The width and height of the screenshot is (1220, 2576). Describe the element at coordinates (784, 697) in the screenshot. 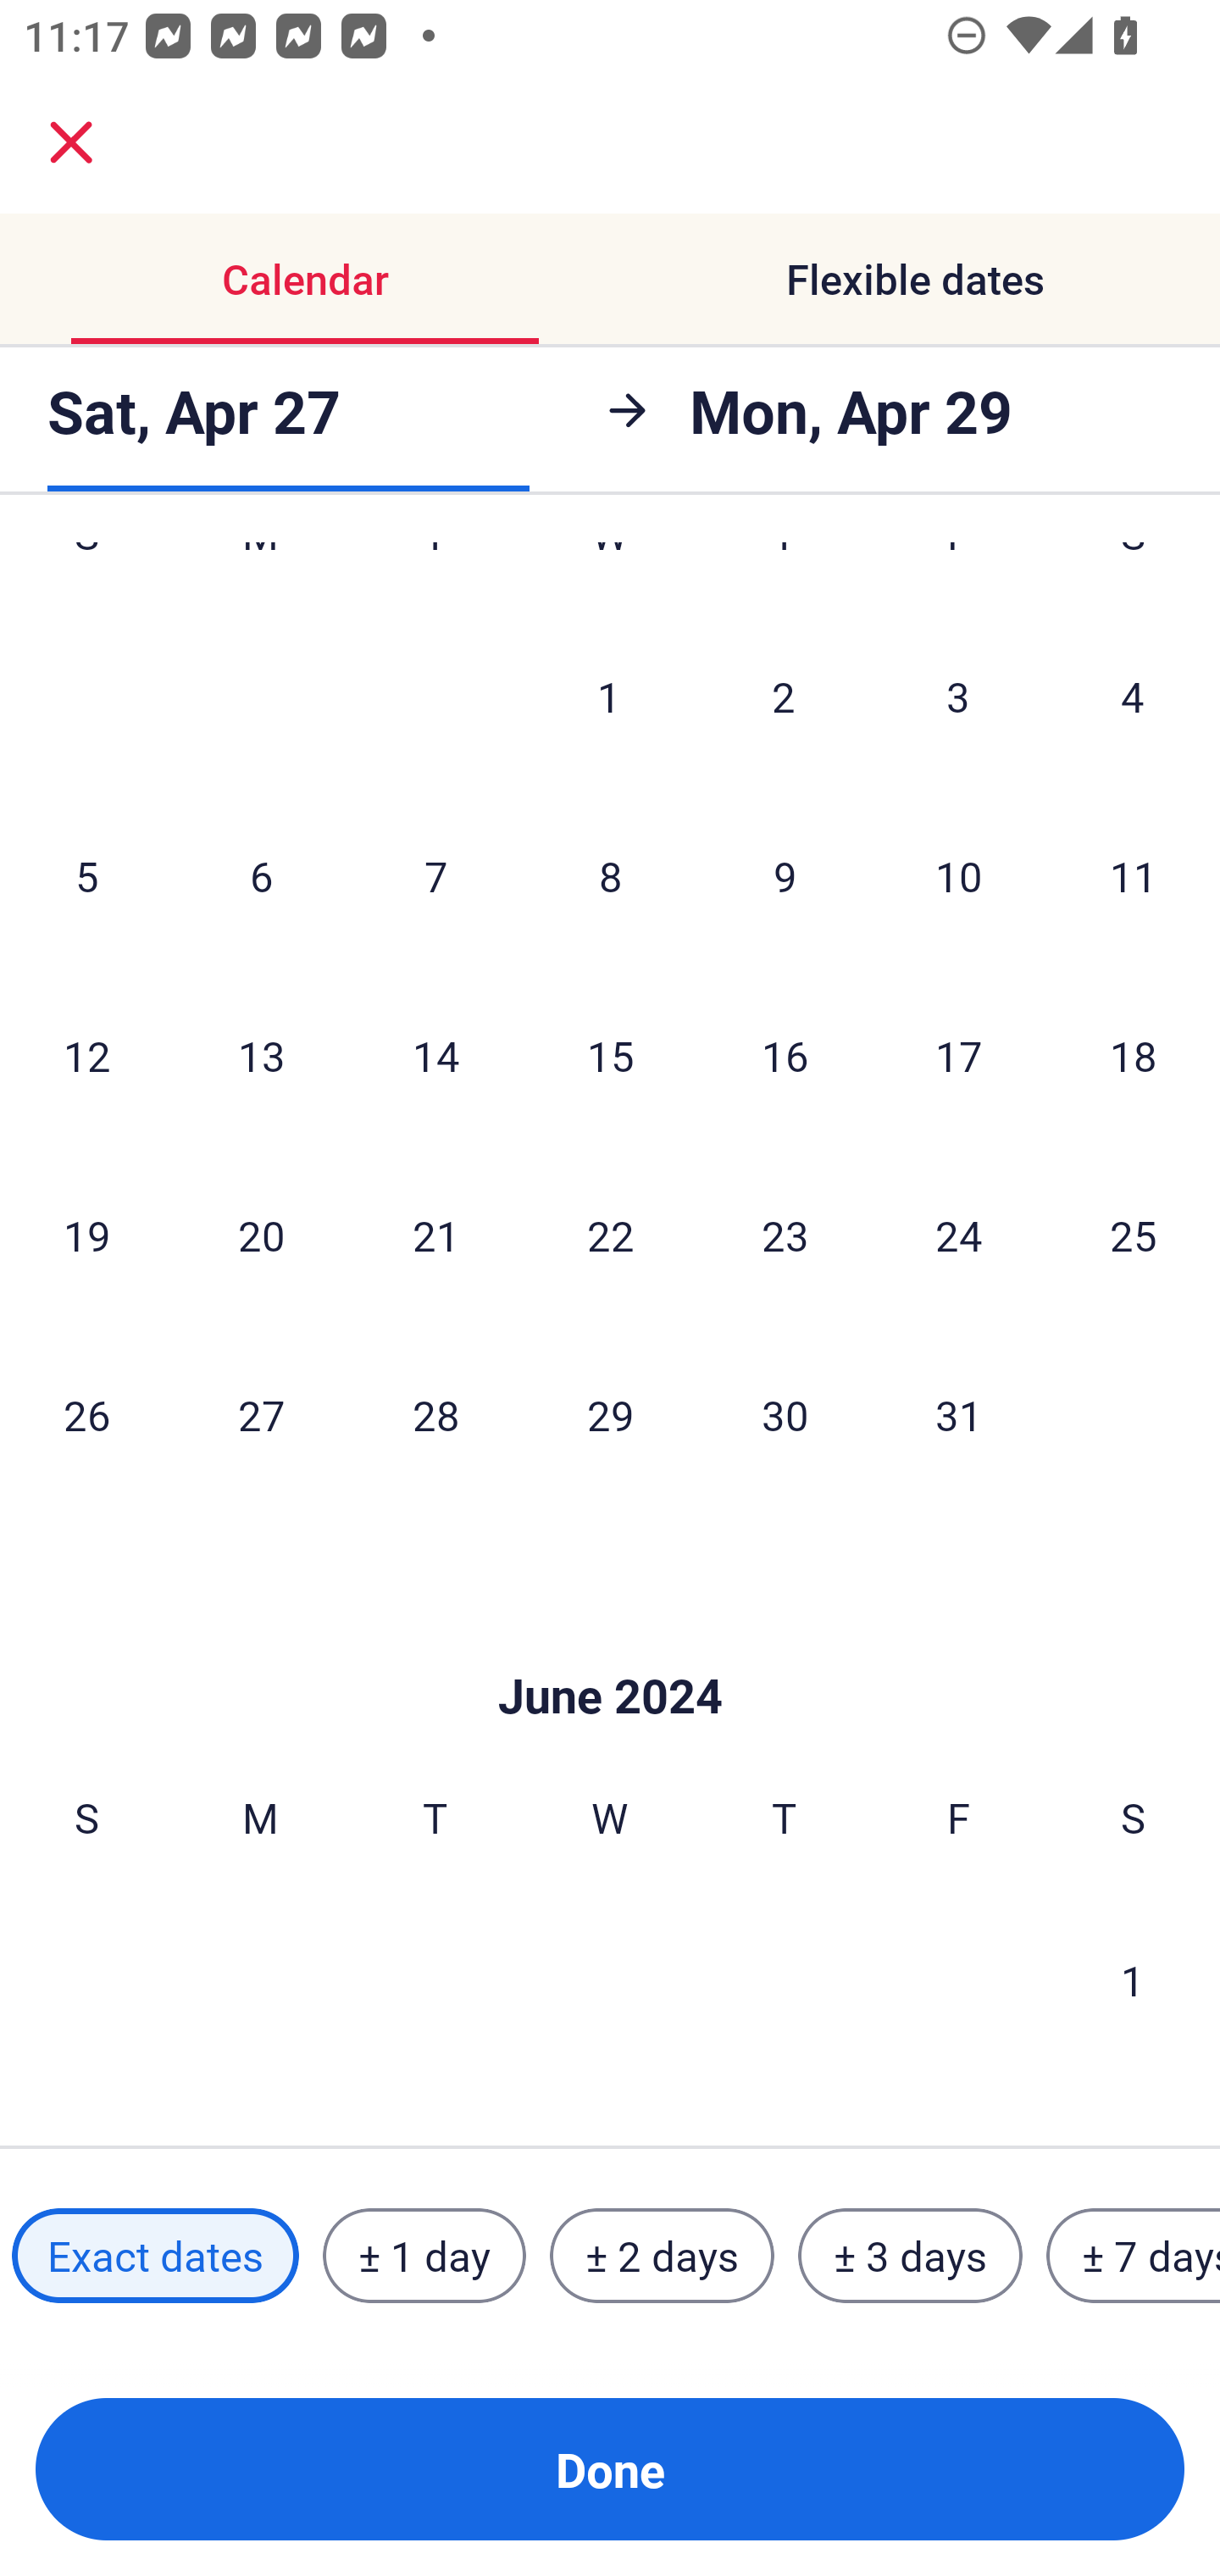

I see `2 Thursday, May 2, 2024` at that location.